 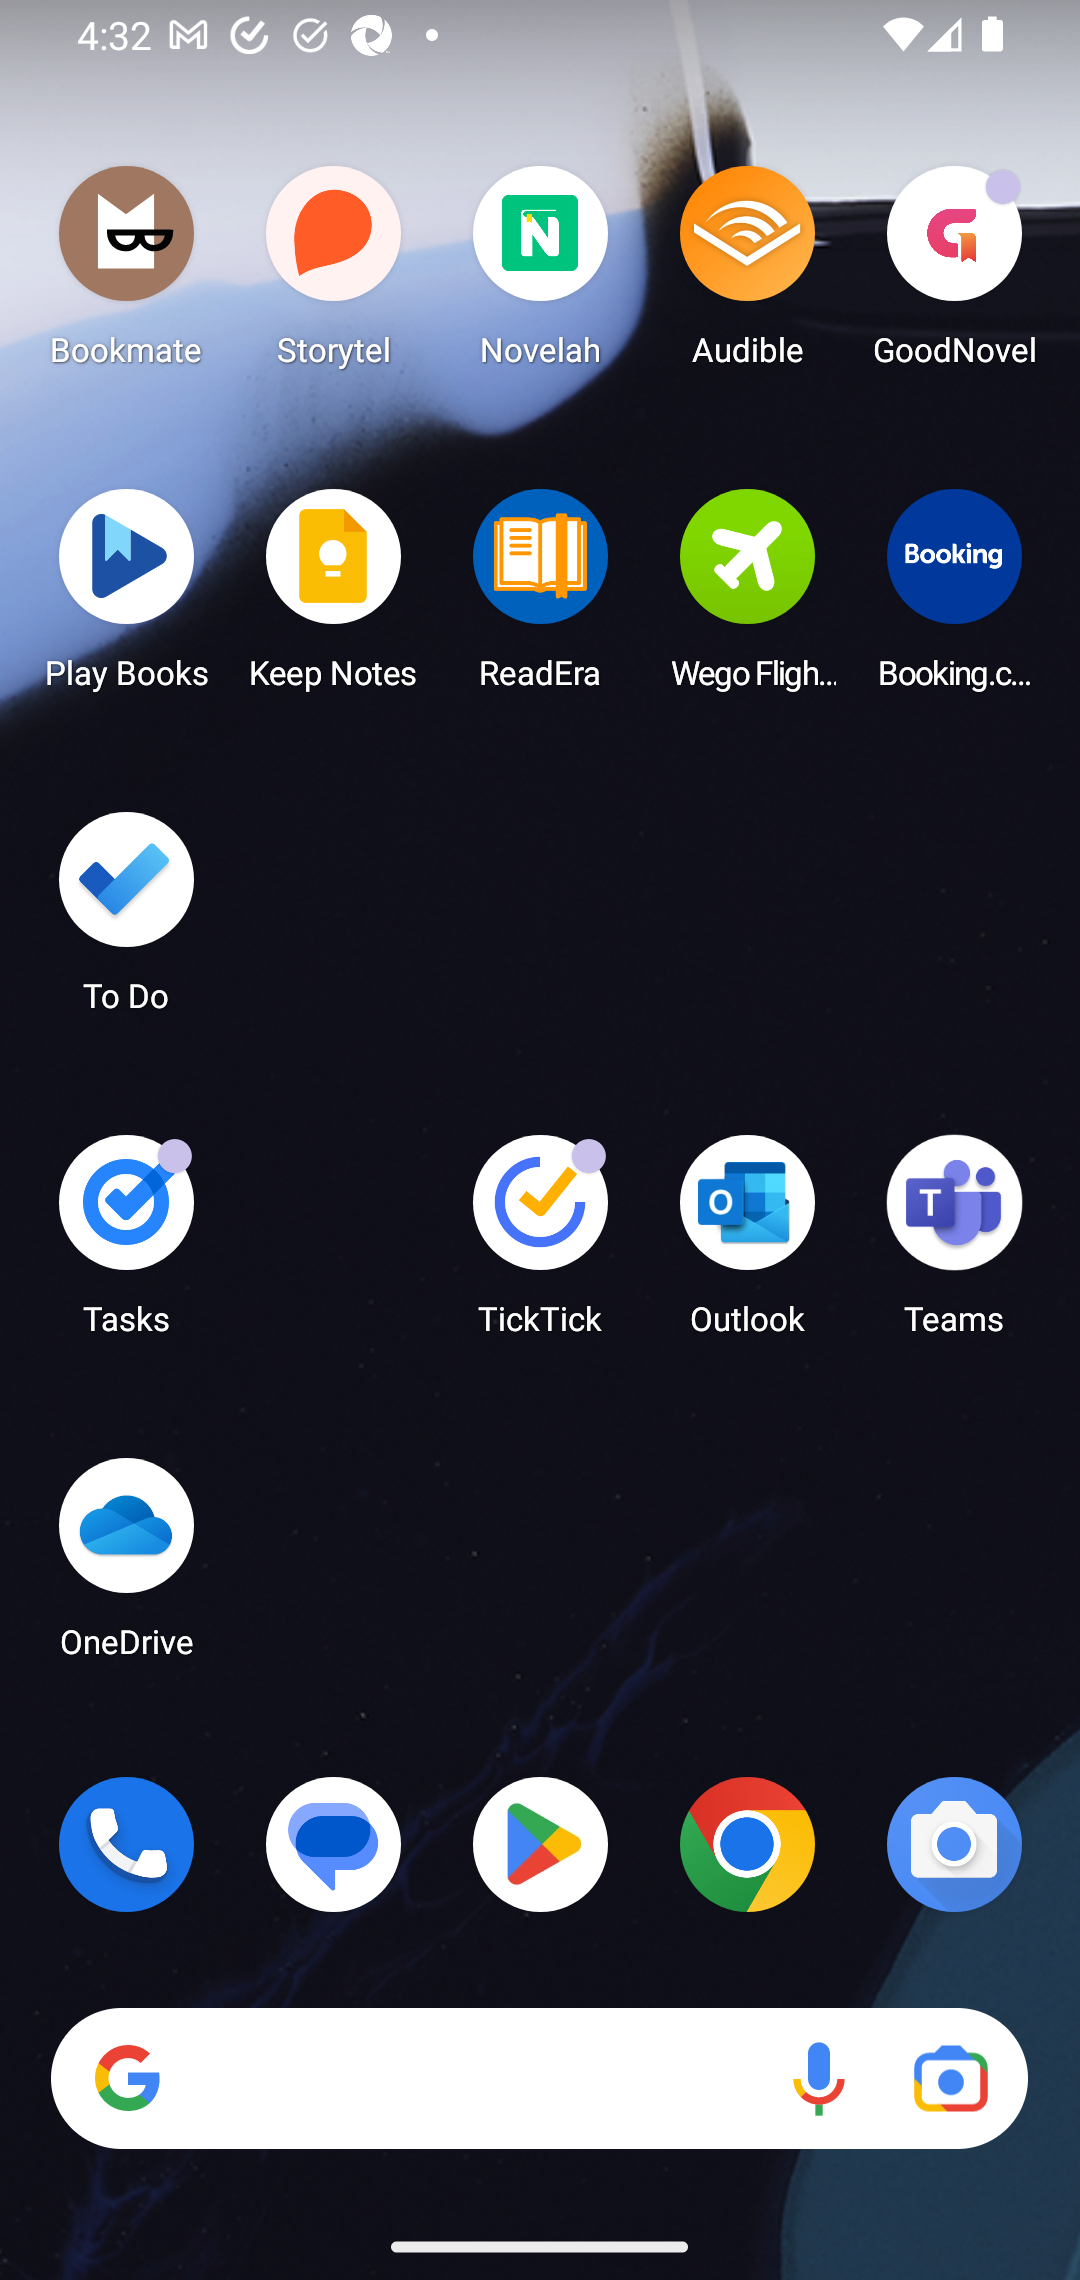 What do you see at coordinates (747, 597) in the screenshot?
I see `Wego Flights & Hotels` at bounding box center [747, 597].